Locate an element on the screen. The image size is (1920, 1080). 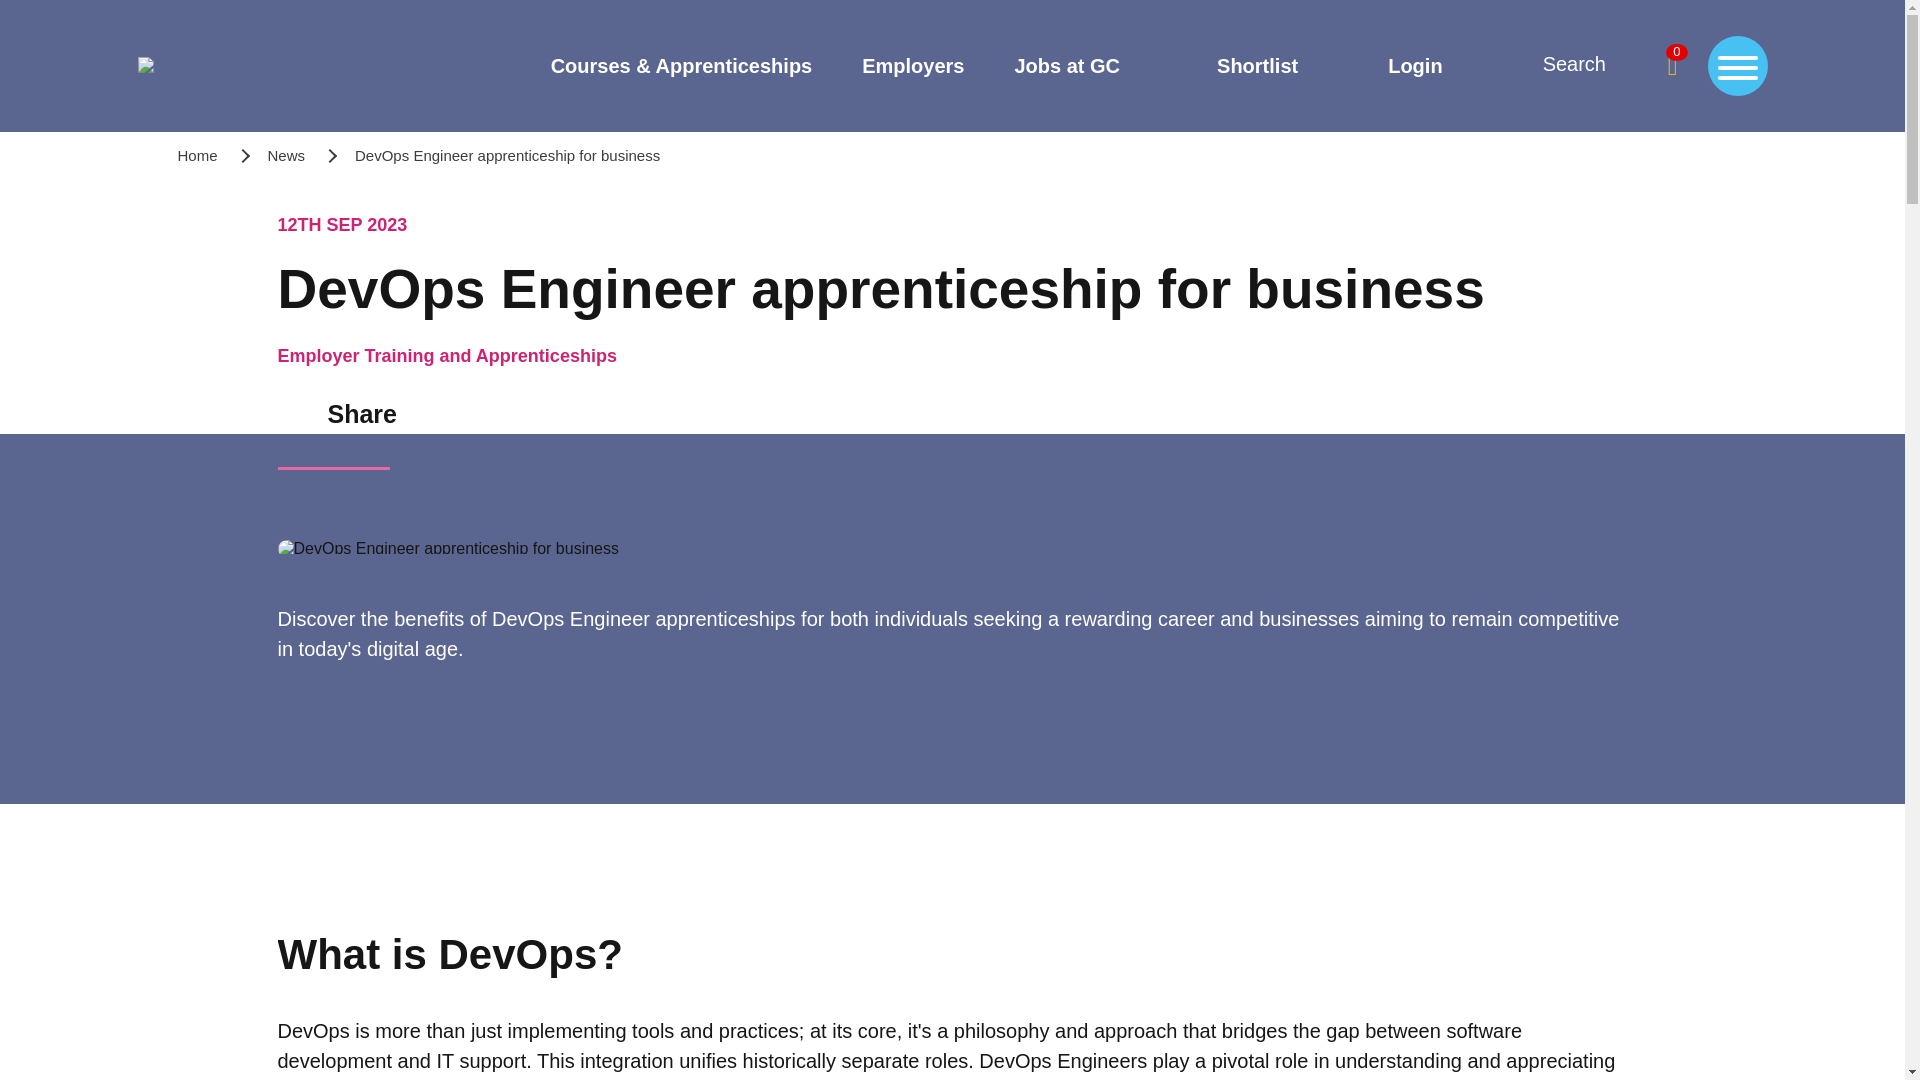
Jobs at GC is located at coordinates (1066, 65).